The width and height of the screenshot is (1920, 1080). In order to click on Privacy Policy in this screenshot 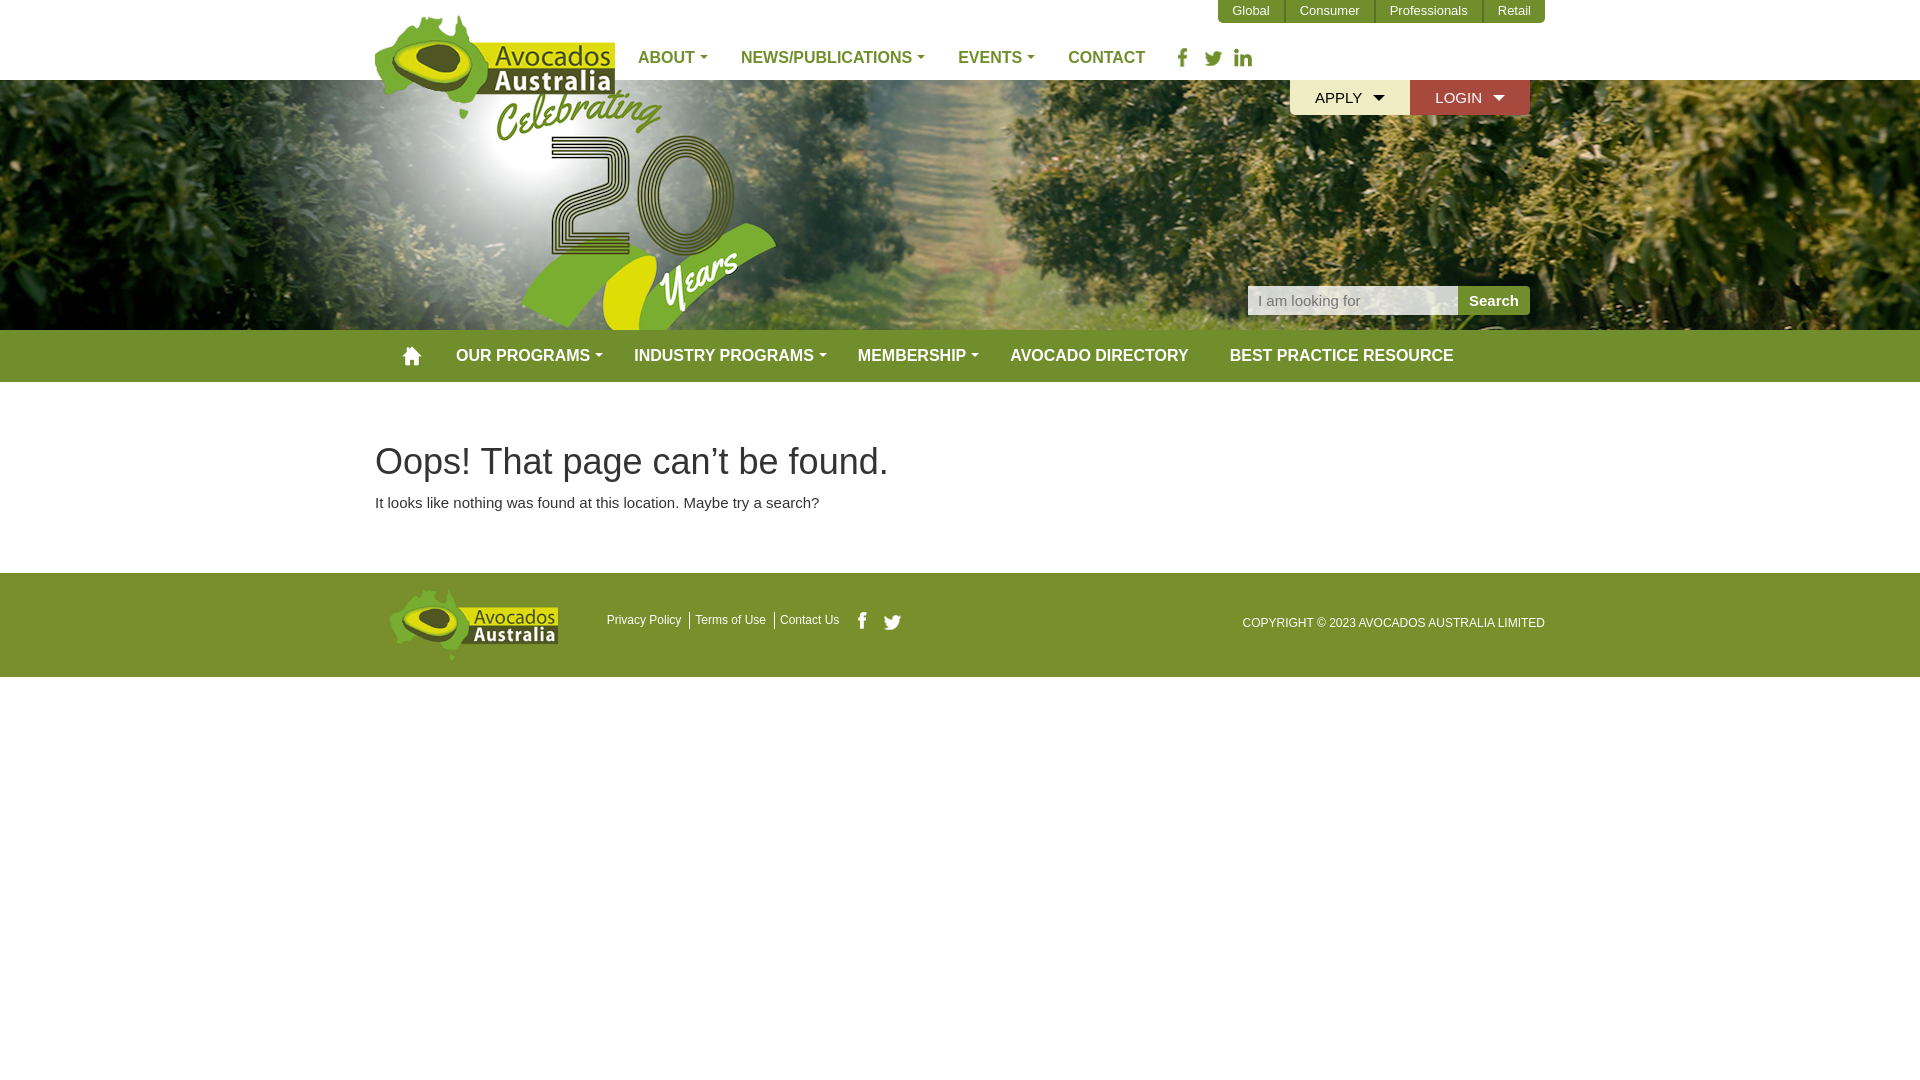, I will do `click(649, 620)`.